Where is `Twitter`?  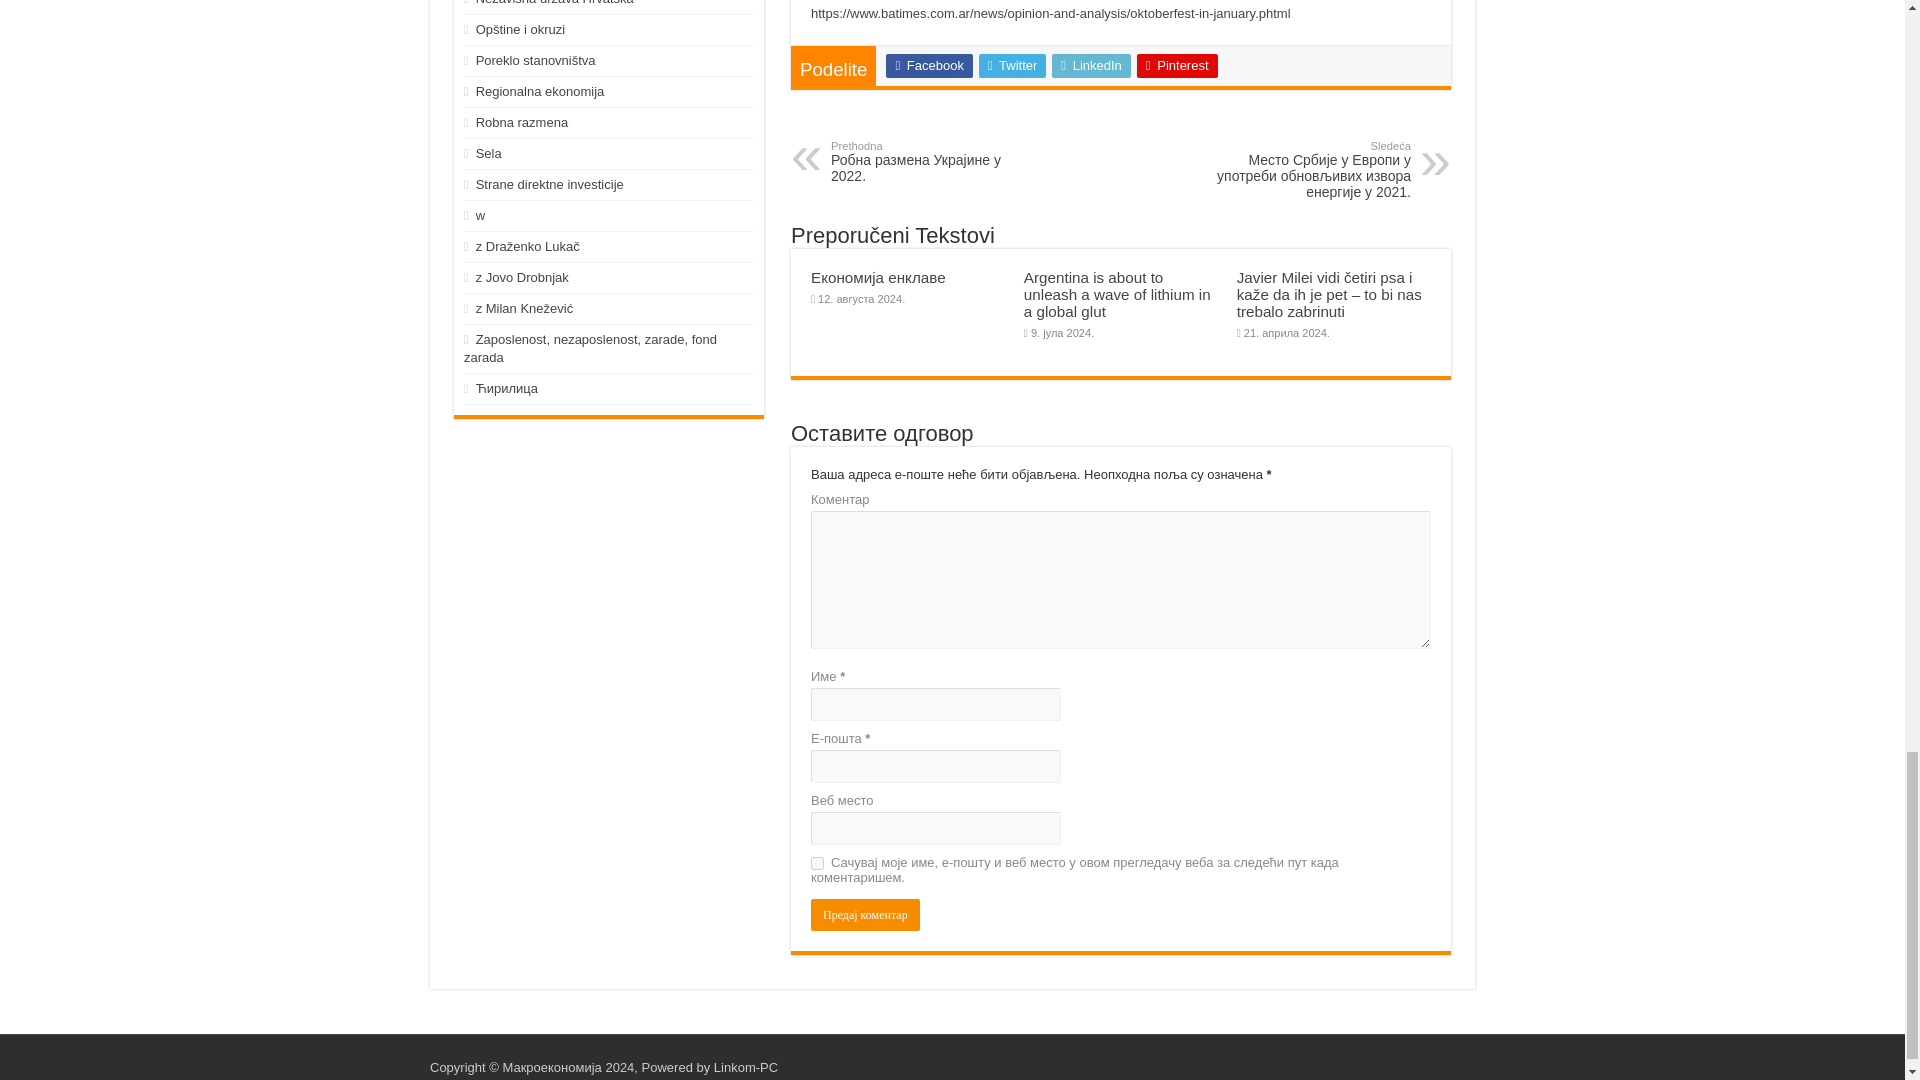 Twitter is located at coordinates (1012, 66).